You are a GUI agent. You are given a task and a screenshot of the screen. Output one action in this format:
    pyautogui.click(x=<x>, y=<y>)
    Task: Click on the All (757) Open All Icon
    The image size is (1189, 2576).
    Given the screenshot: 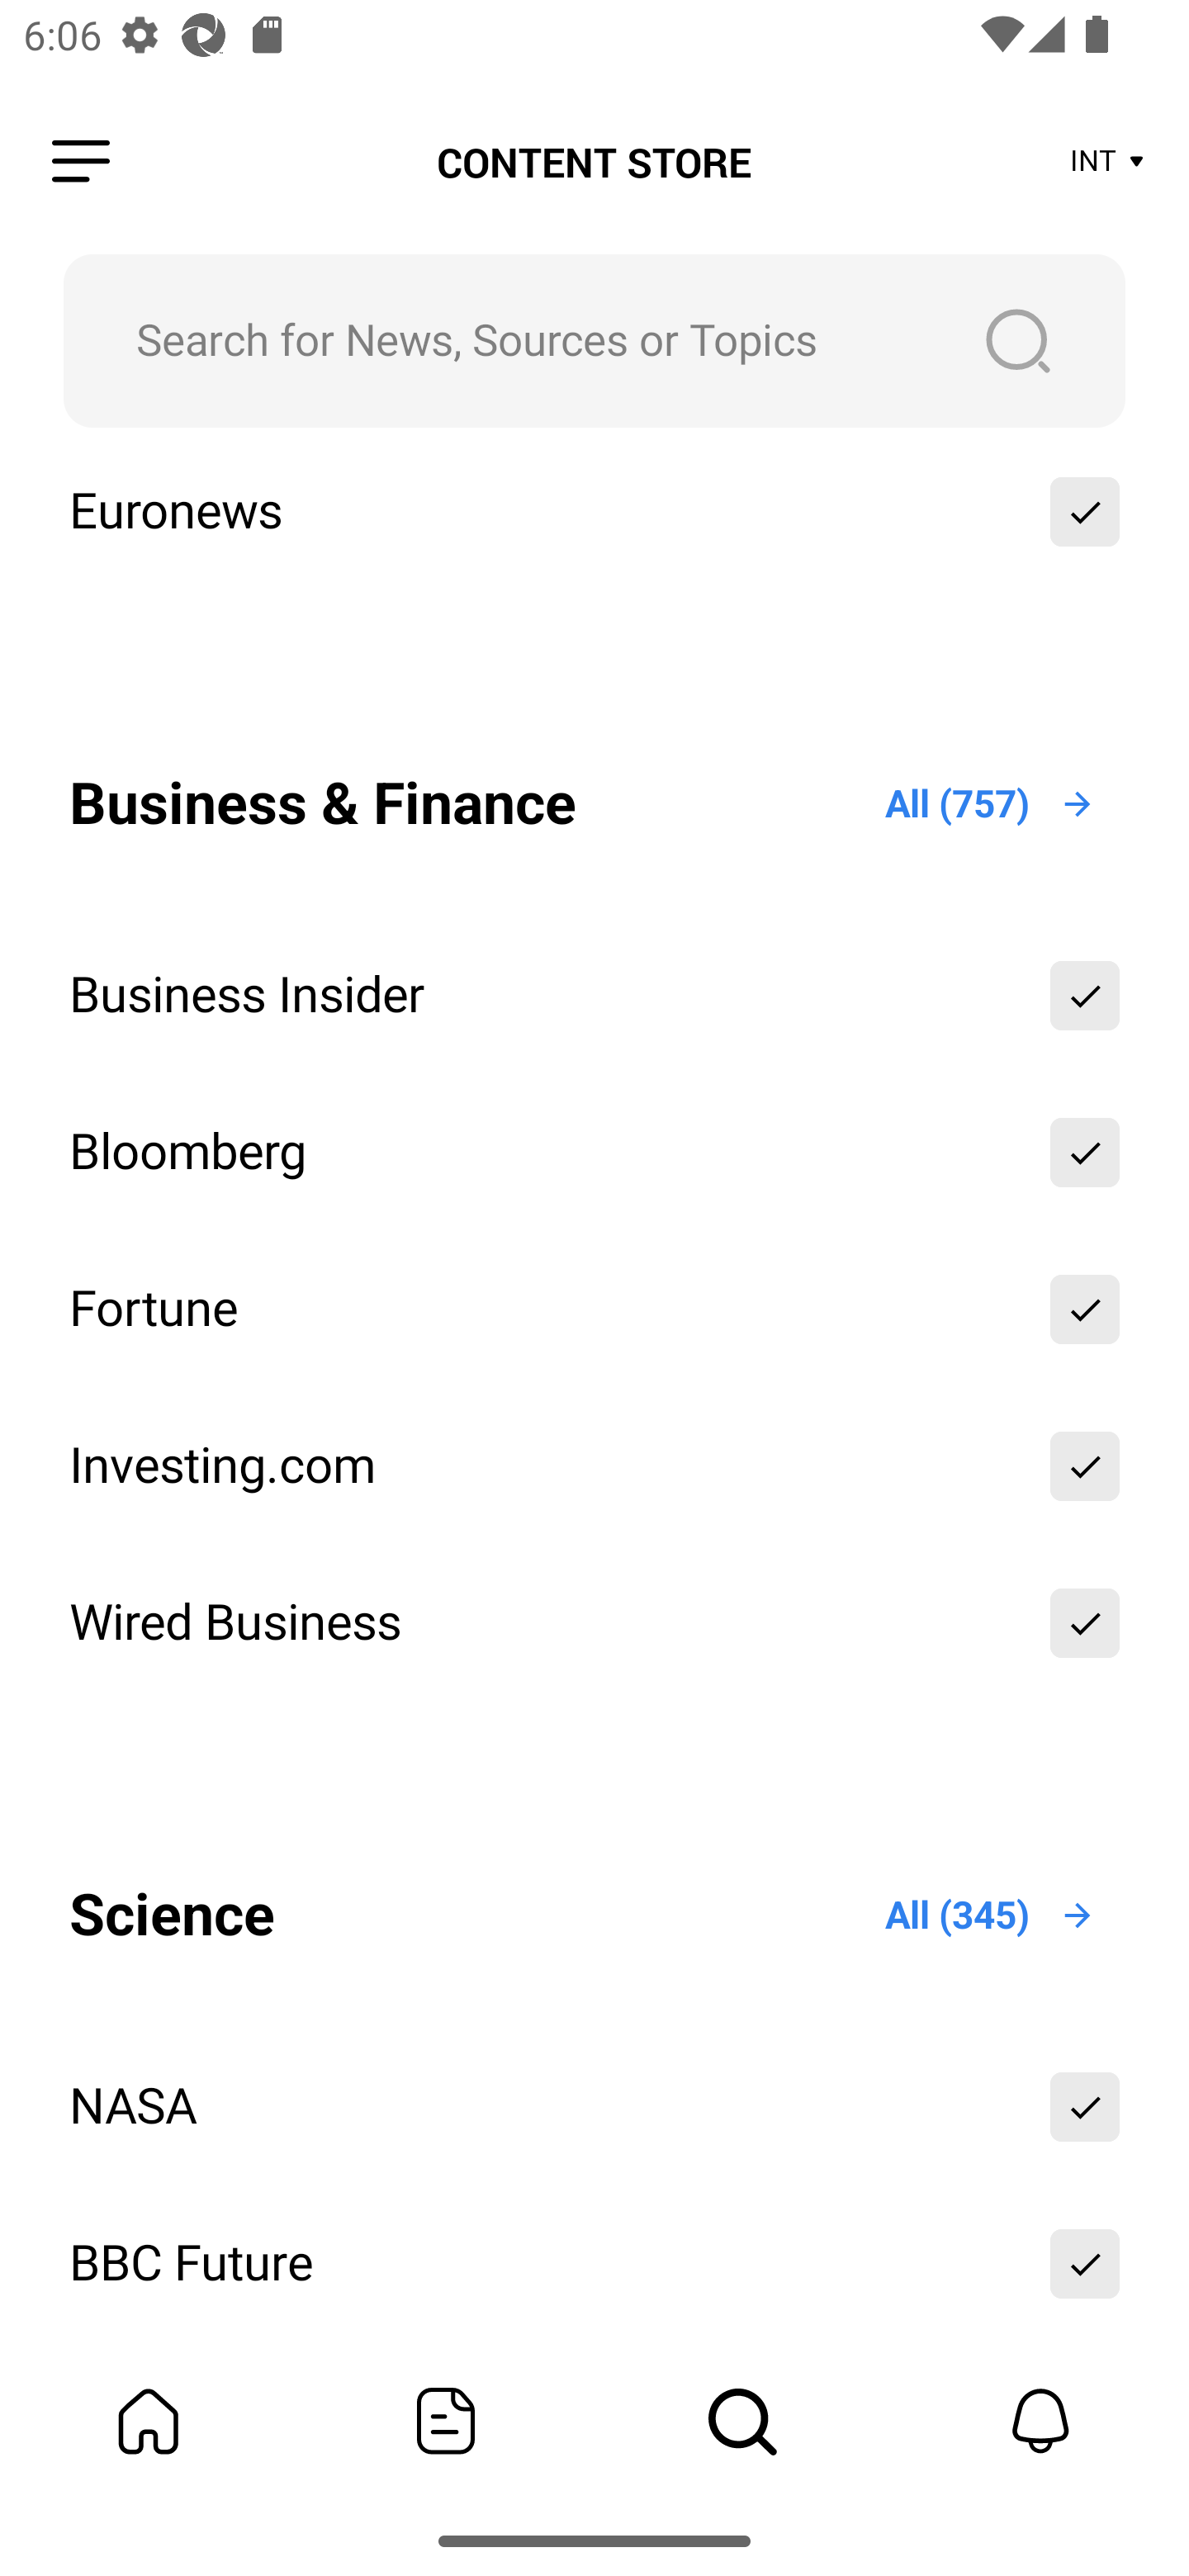 What is the action you would take?
    pyautogui.click(x=991, y=803)
    